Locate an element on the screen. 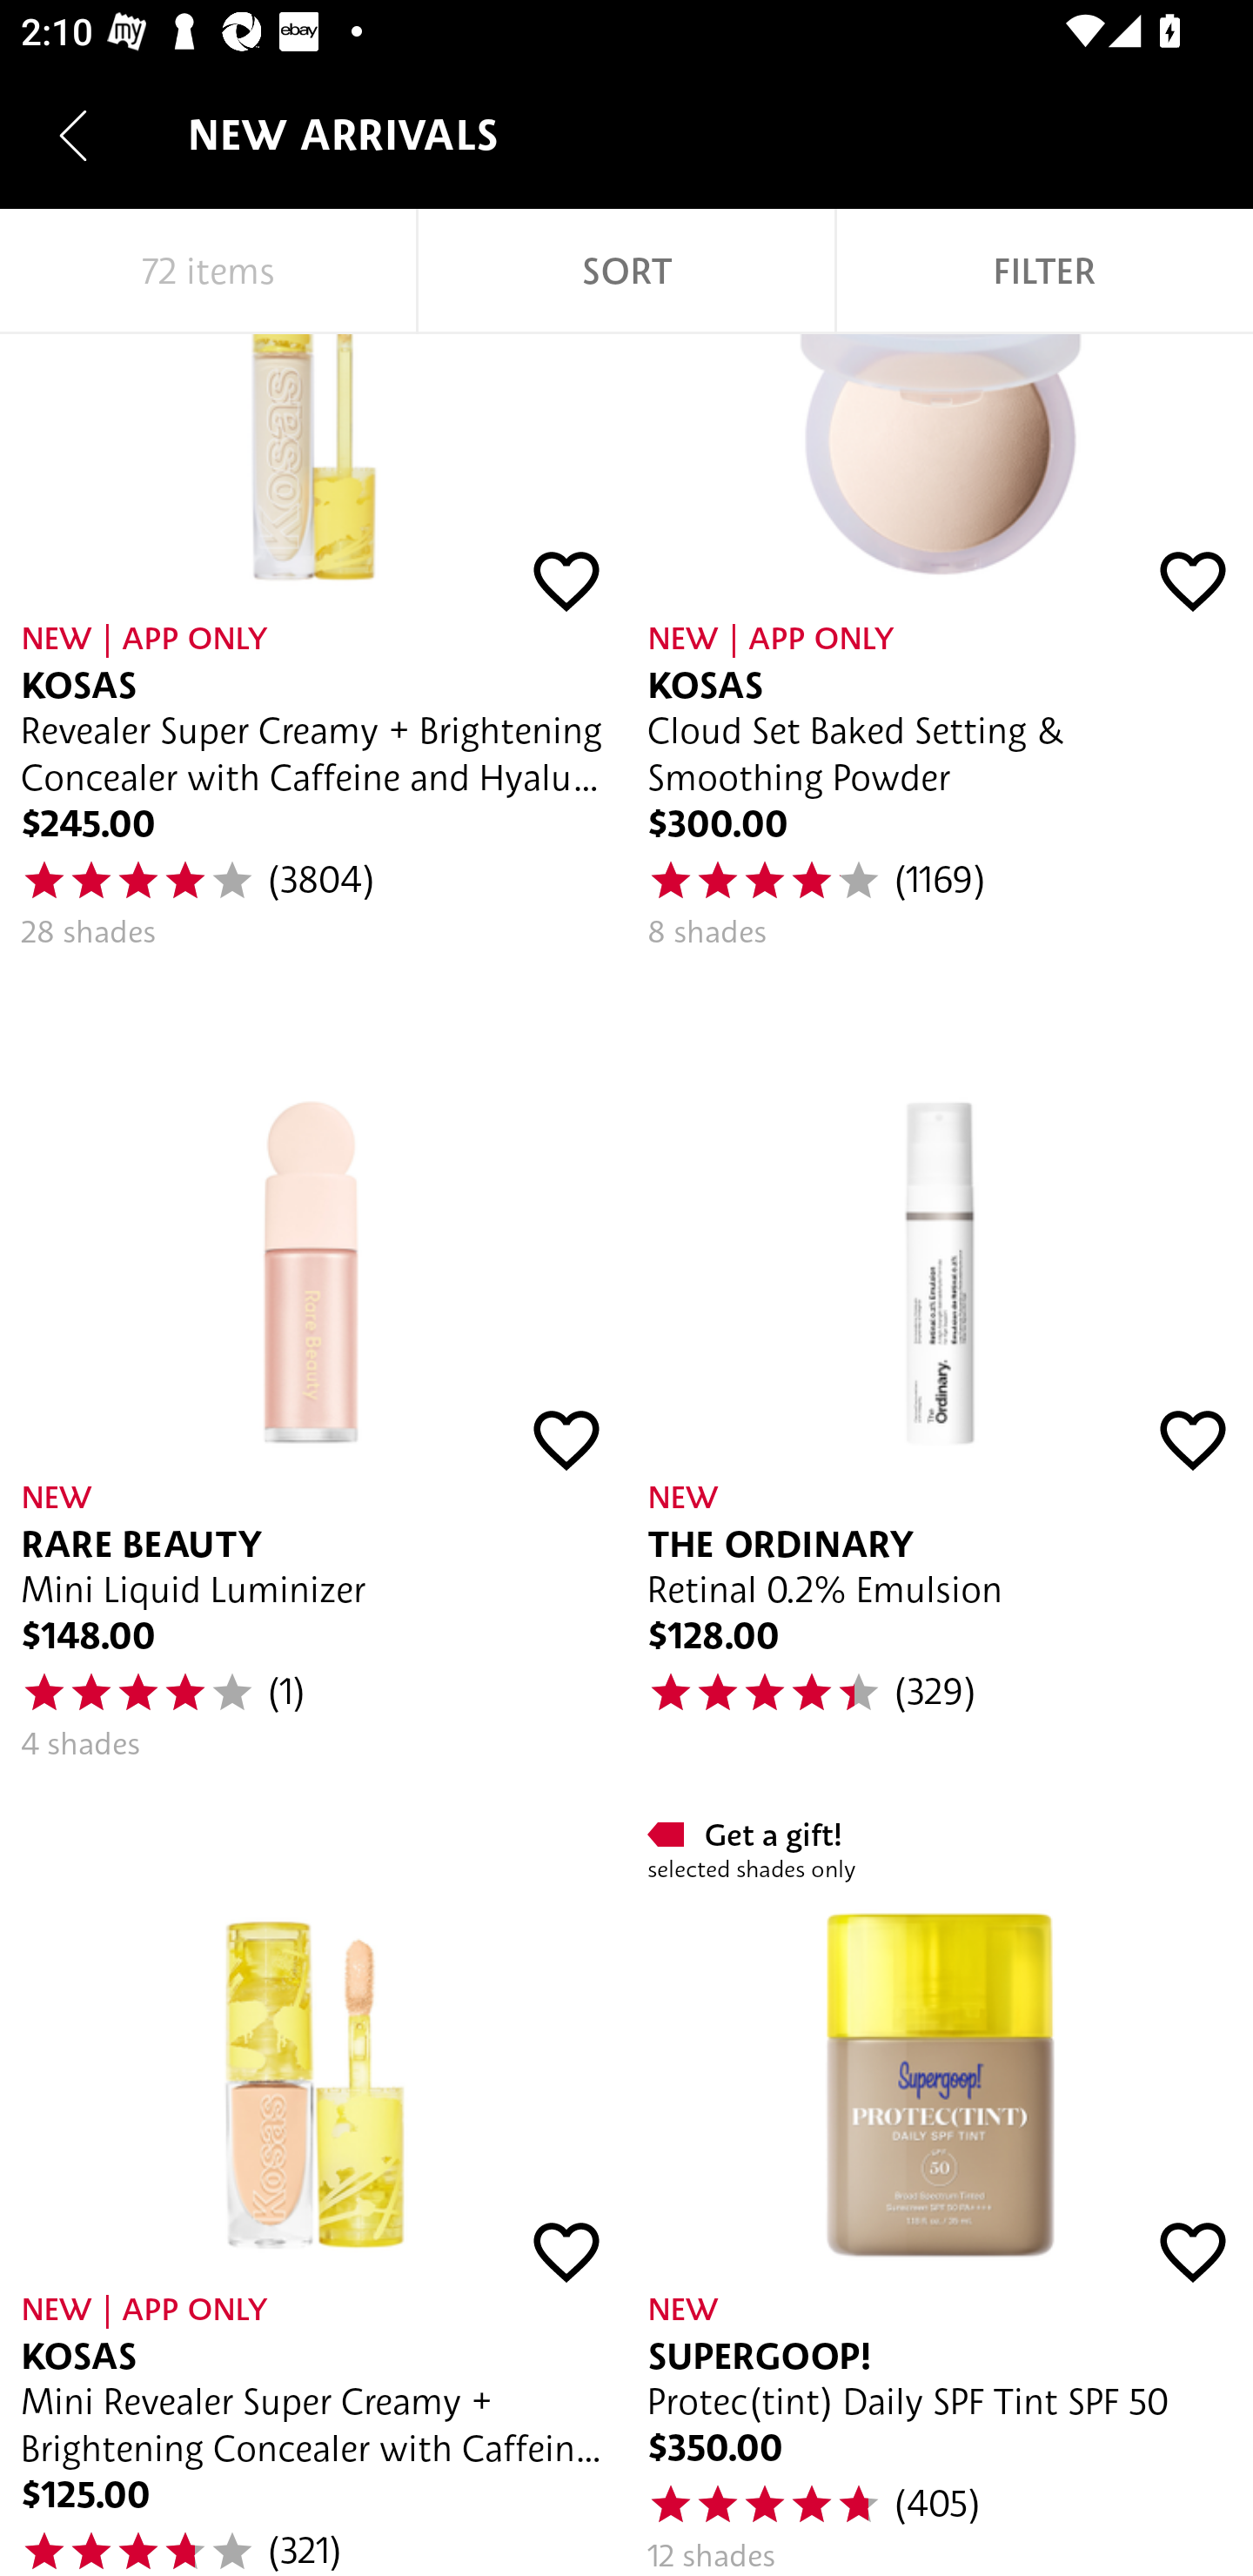  Navigate up is located at coordinates (73, 135).